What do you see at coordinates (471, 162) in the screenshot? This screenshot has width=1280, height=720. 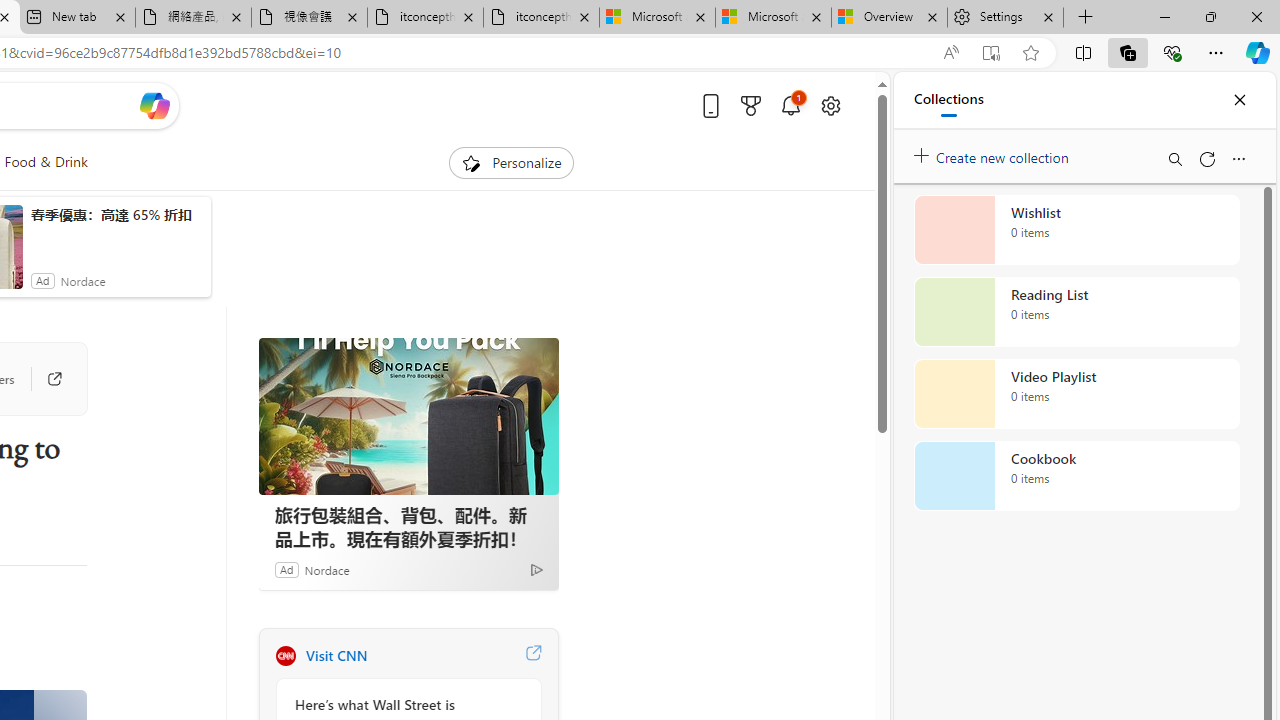 I see `To get missing image descriptions, open the context menu.` at bounding box center [471, 162].